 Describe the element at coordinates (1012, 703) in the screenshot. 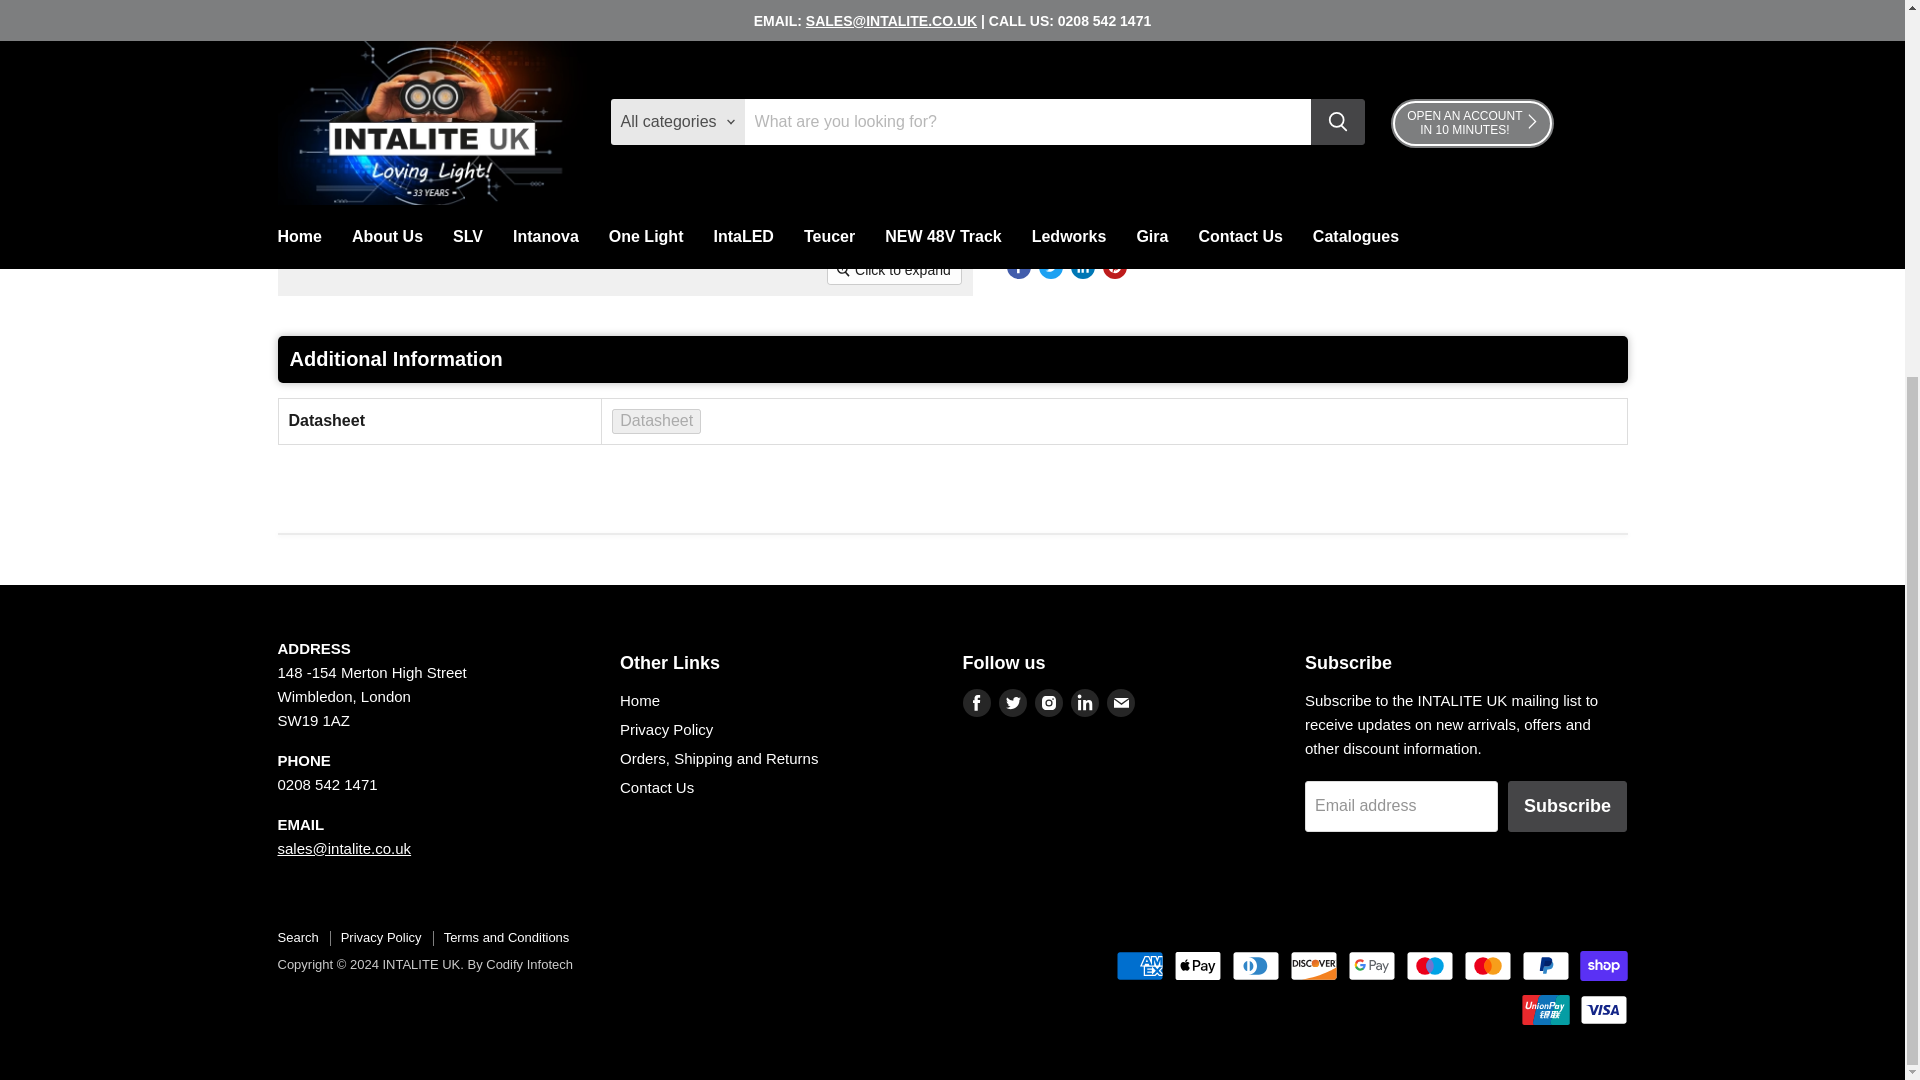

I see `Twitter` at that location.